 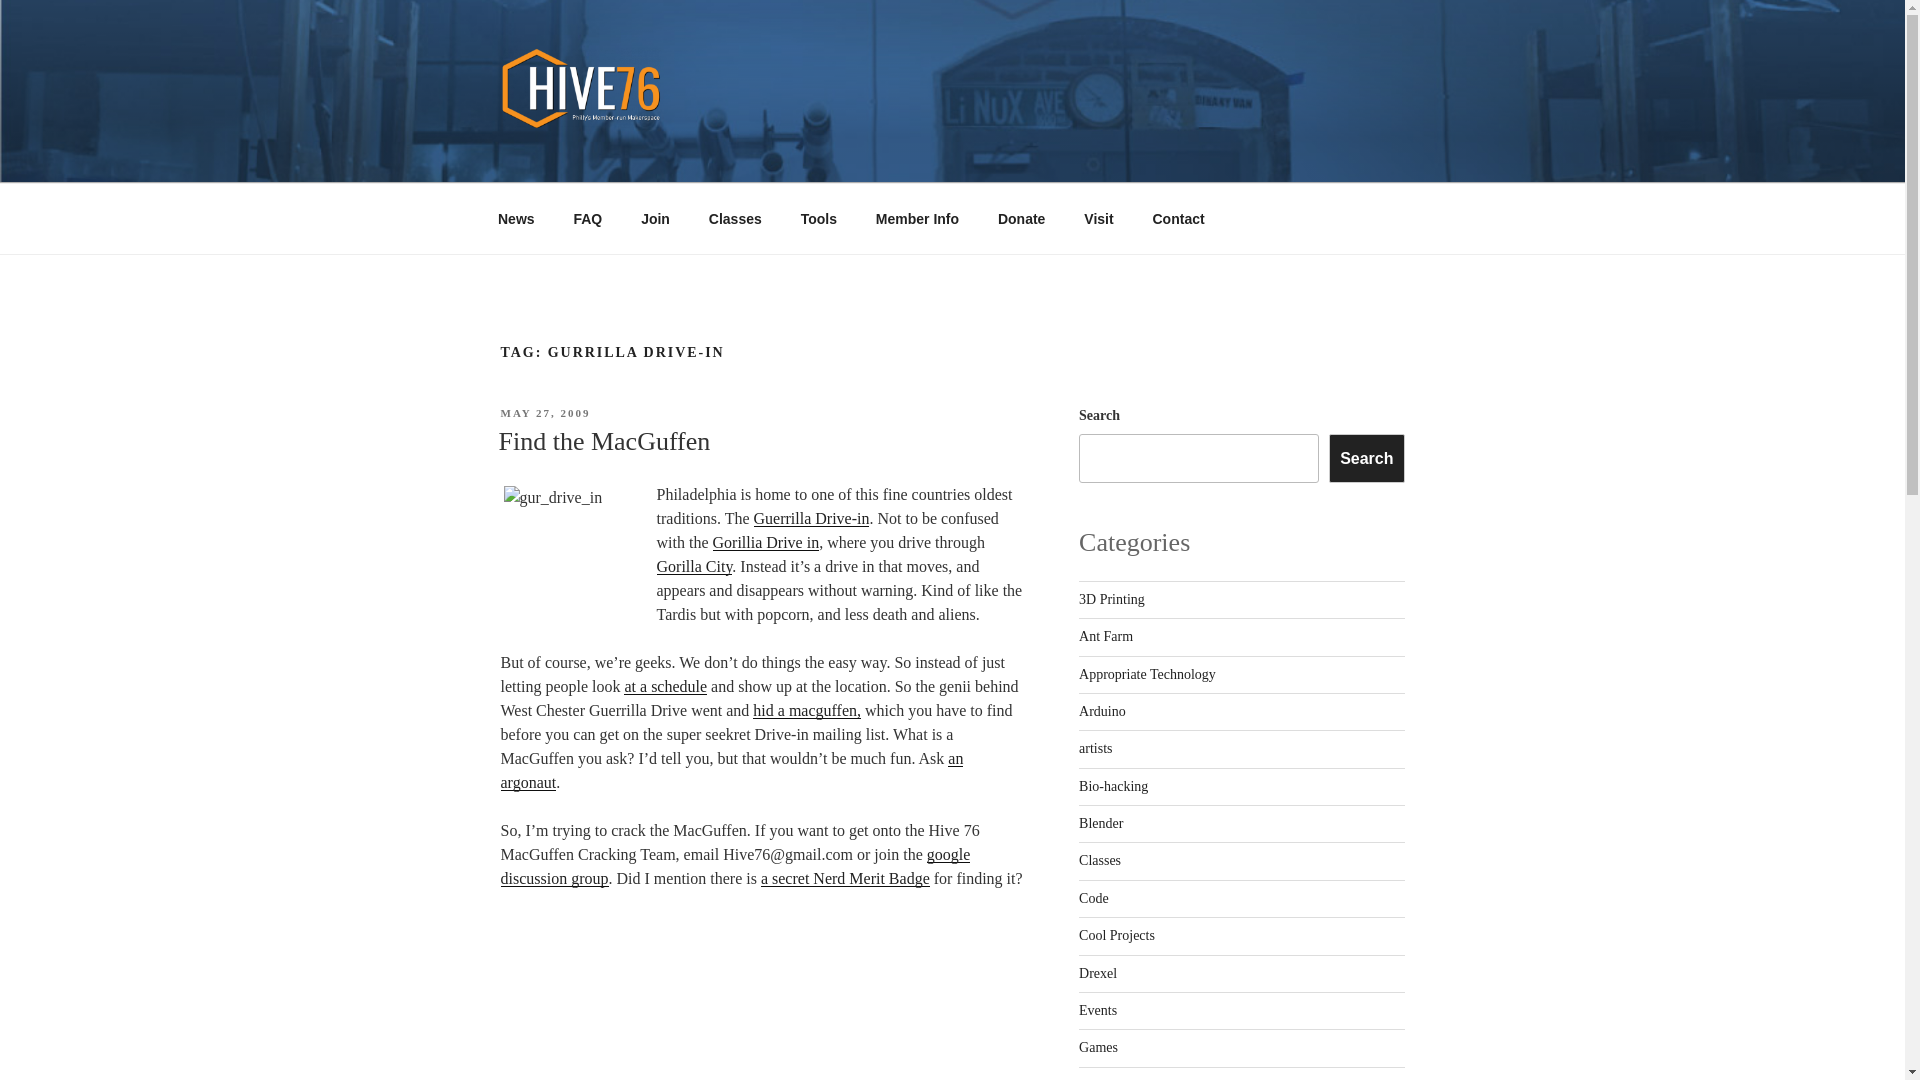 I want to click on Gorilla City, so click(x=694, y=566).